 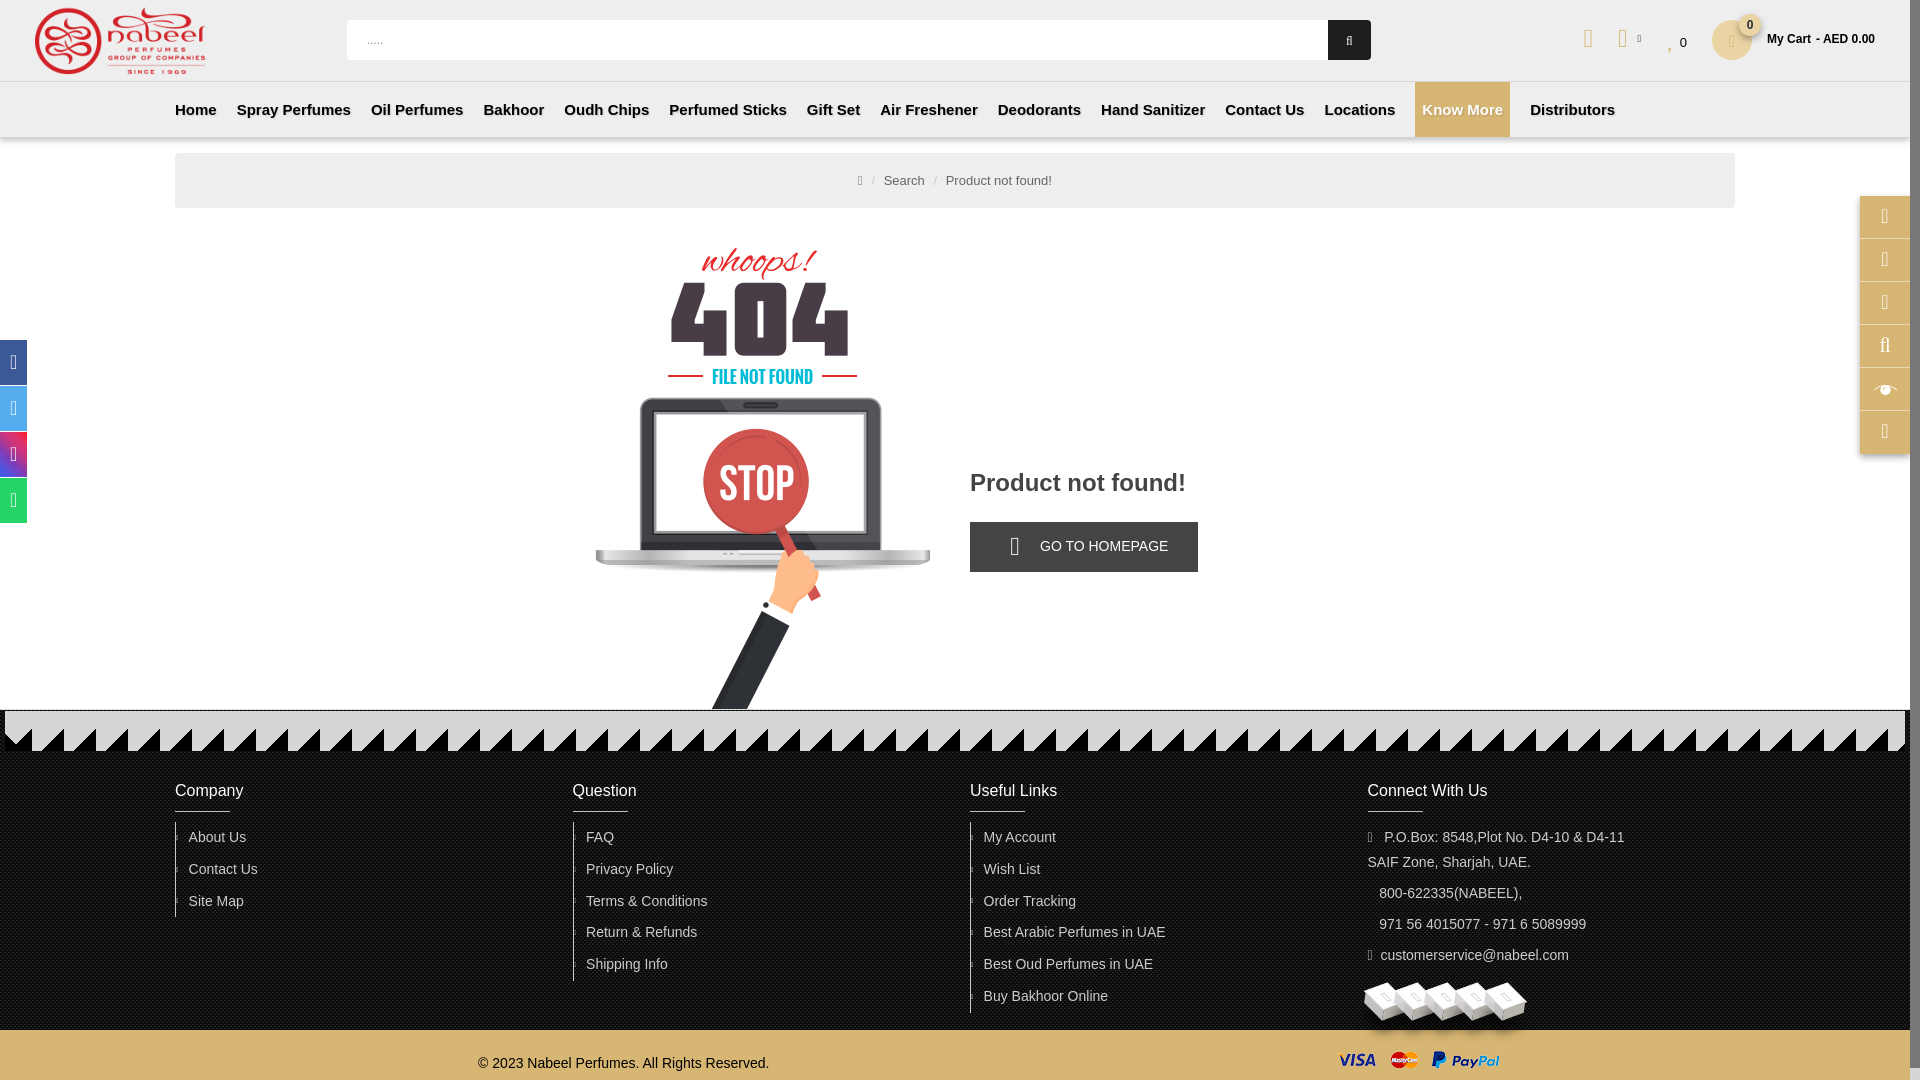 I want to click on Go to homepage, so click(x=1084, y=546).